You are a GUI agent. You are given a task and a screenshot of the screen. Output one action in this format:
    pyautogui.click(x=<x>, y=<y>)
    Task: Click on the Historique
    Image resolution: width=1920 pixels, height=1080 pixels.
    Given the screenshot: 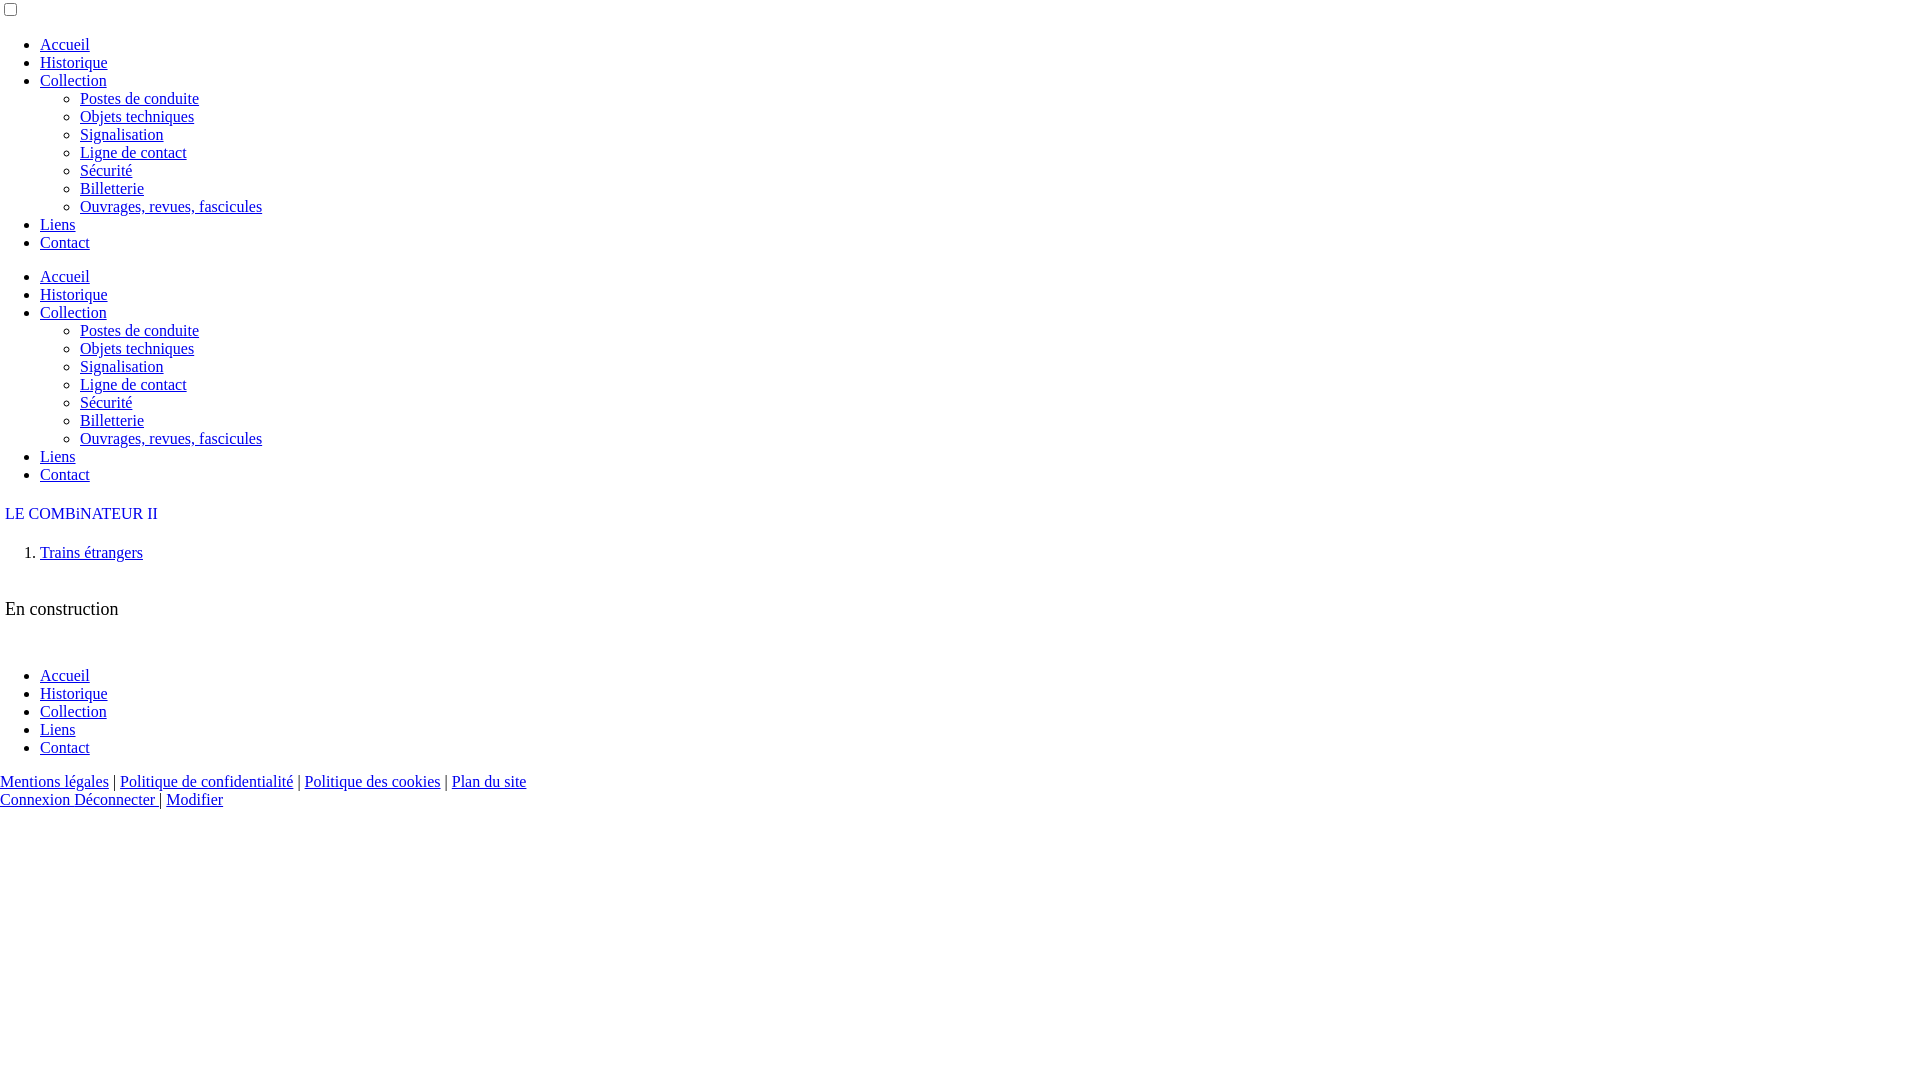 What is the action you would take?
    pyautogui.click(x=74, y=694)
    